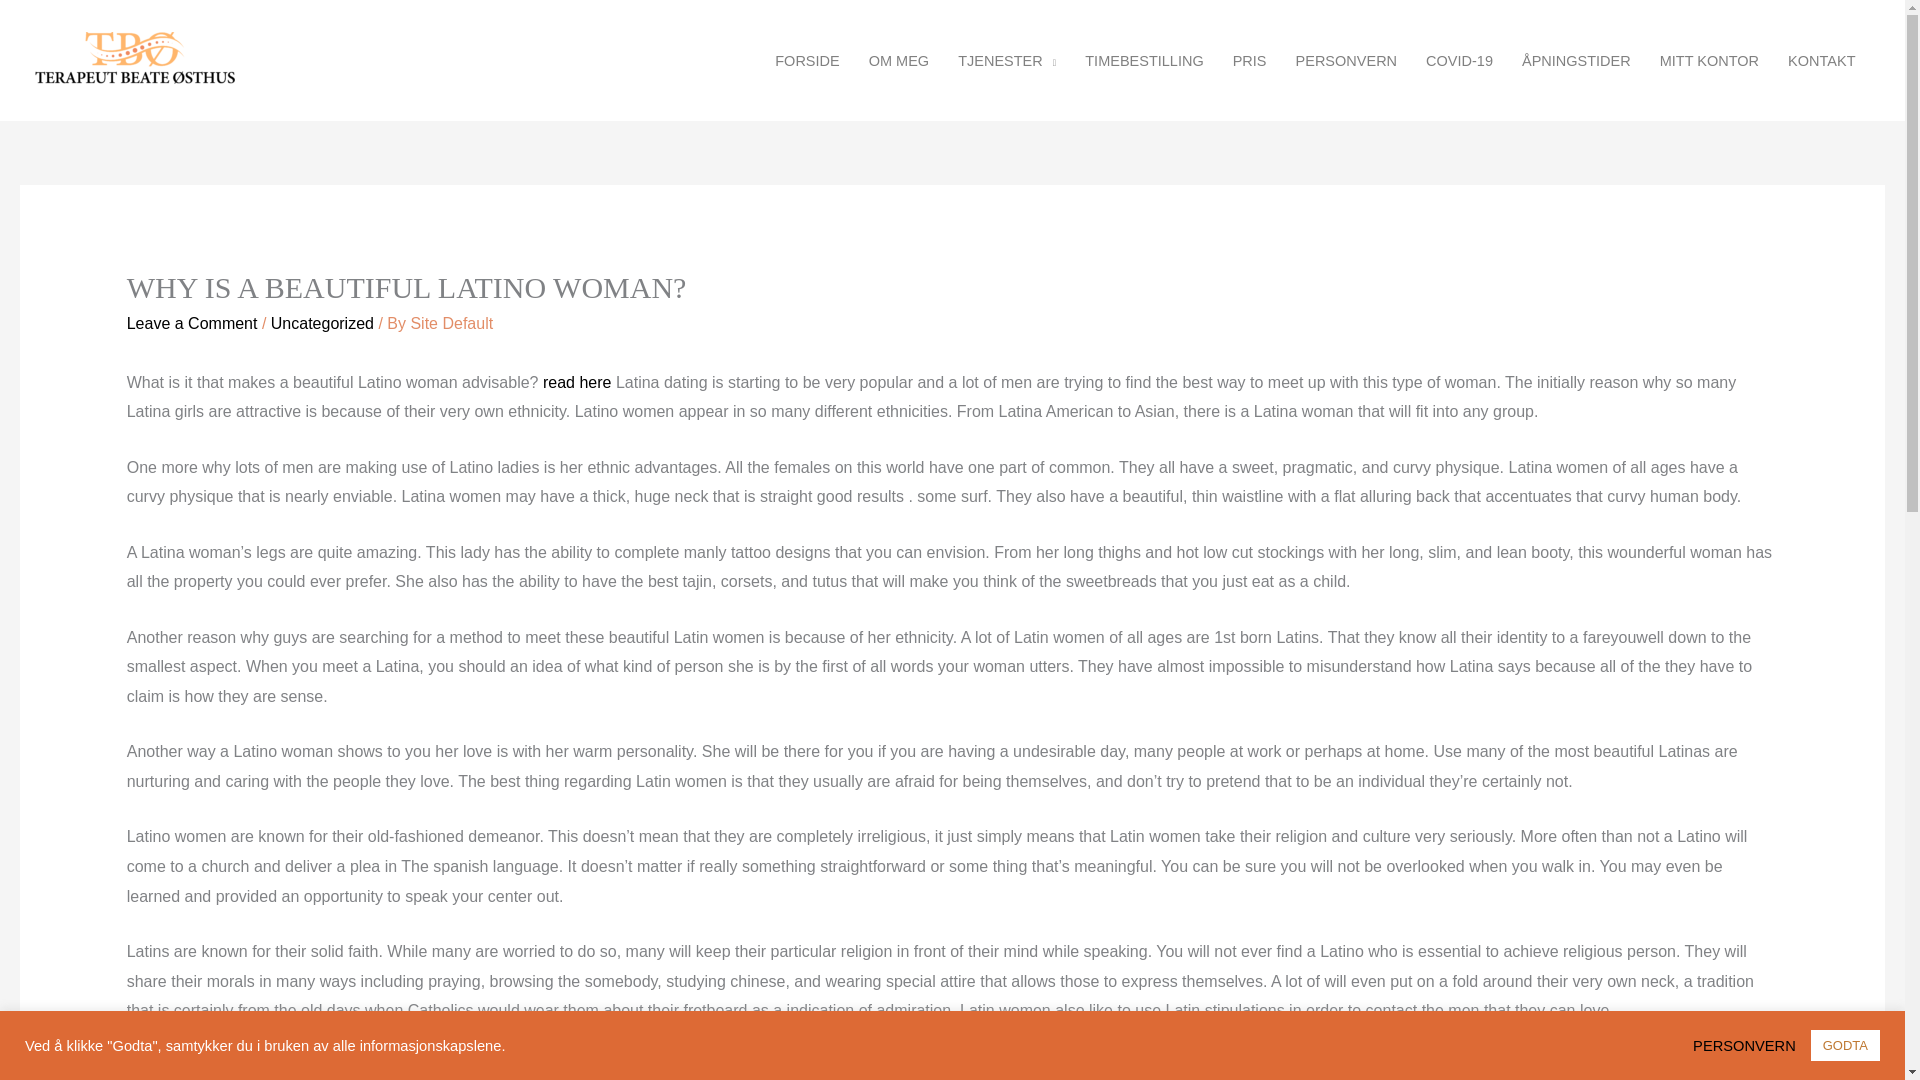 The height and width of the screenshot is (1080, 1920). Describe the element at coordinates (1750, 1044) in the screenshot. I see `PERSONVERN` at that location.